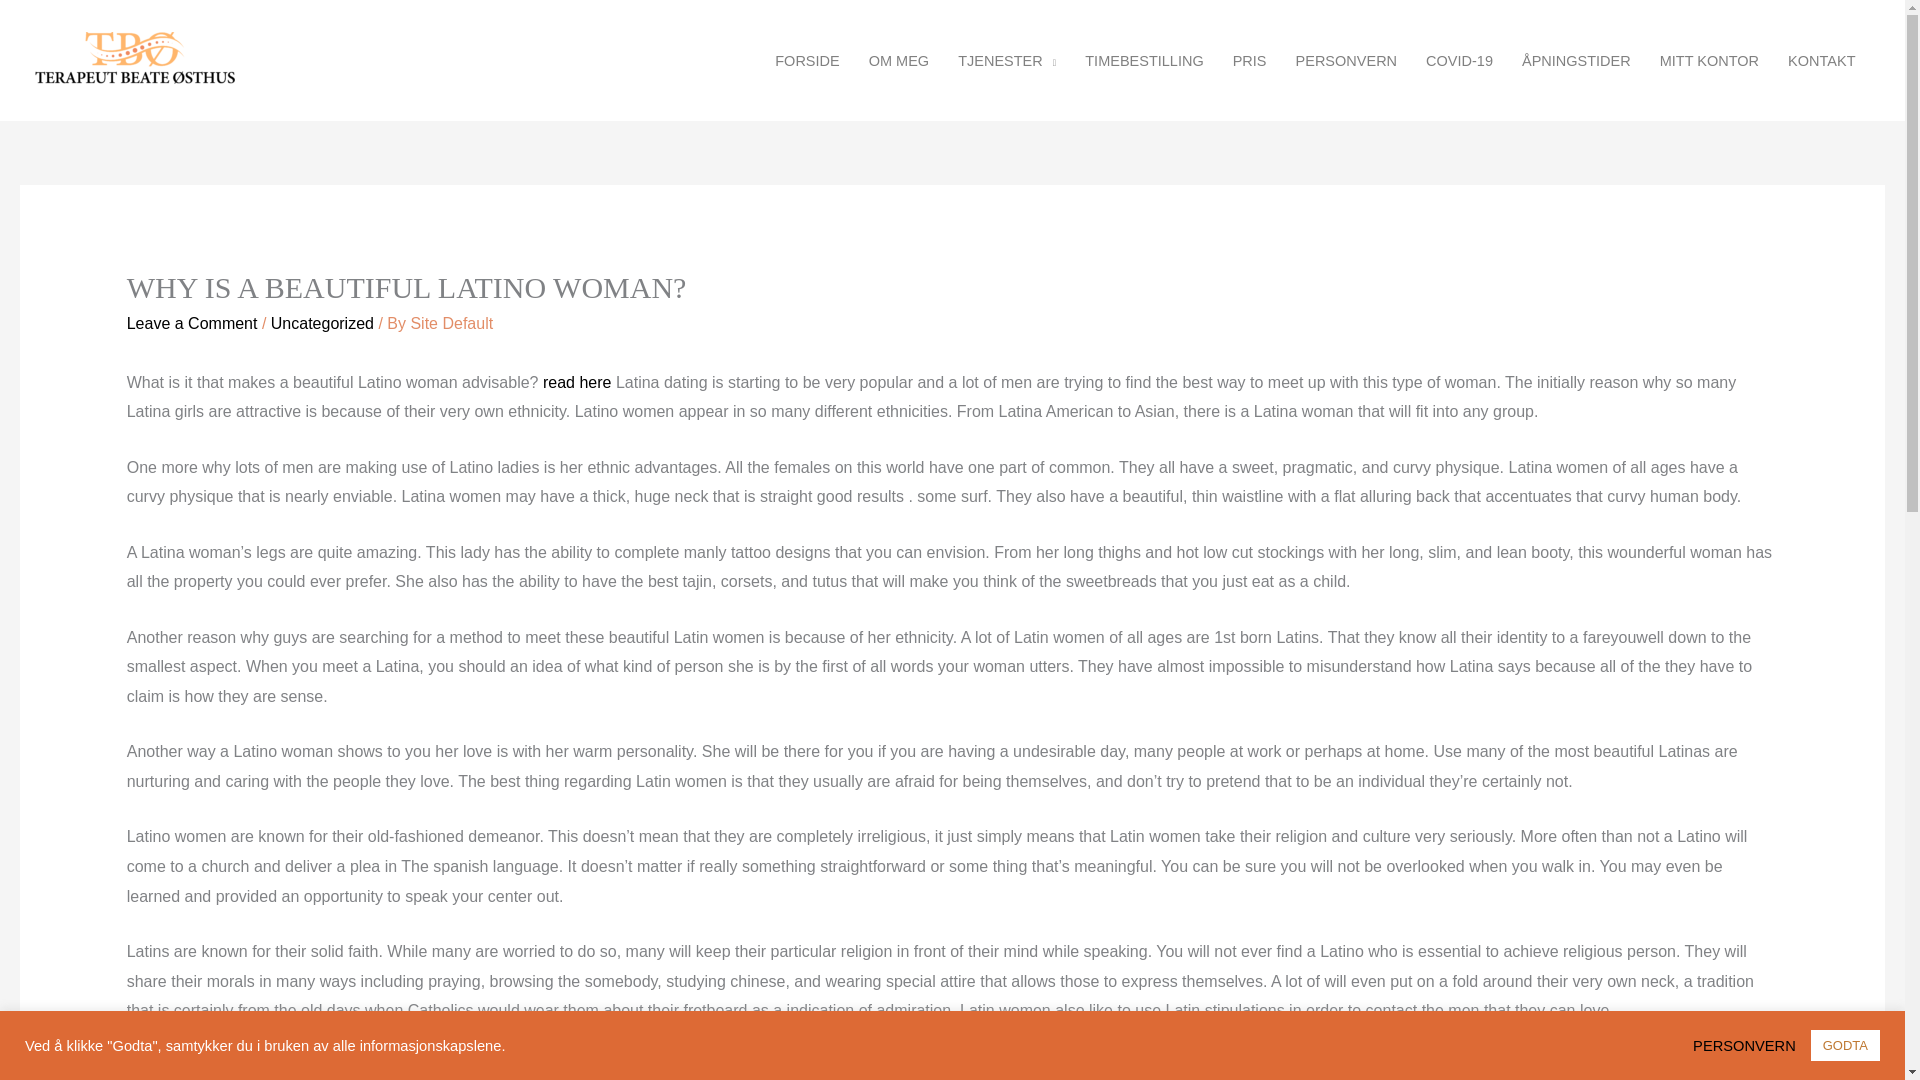 The height and width of the screenshot is (1080, 1920). Describe the element at coordinates (1750, 1044) in the screenshot. I see `PERSONVERN` at that location.